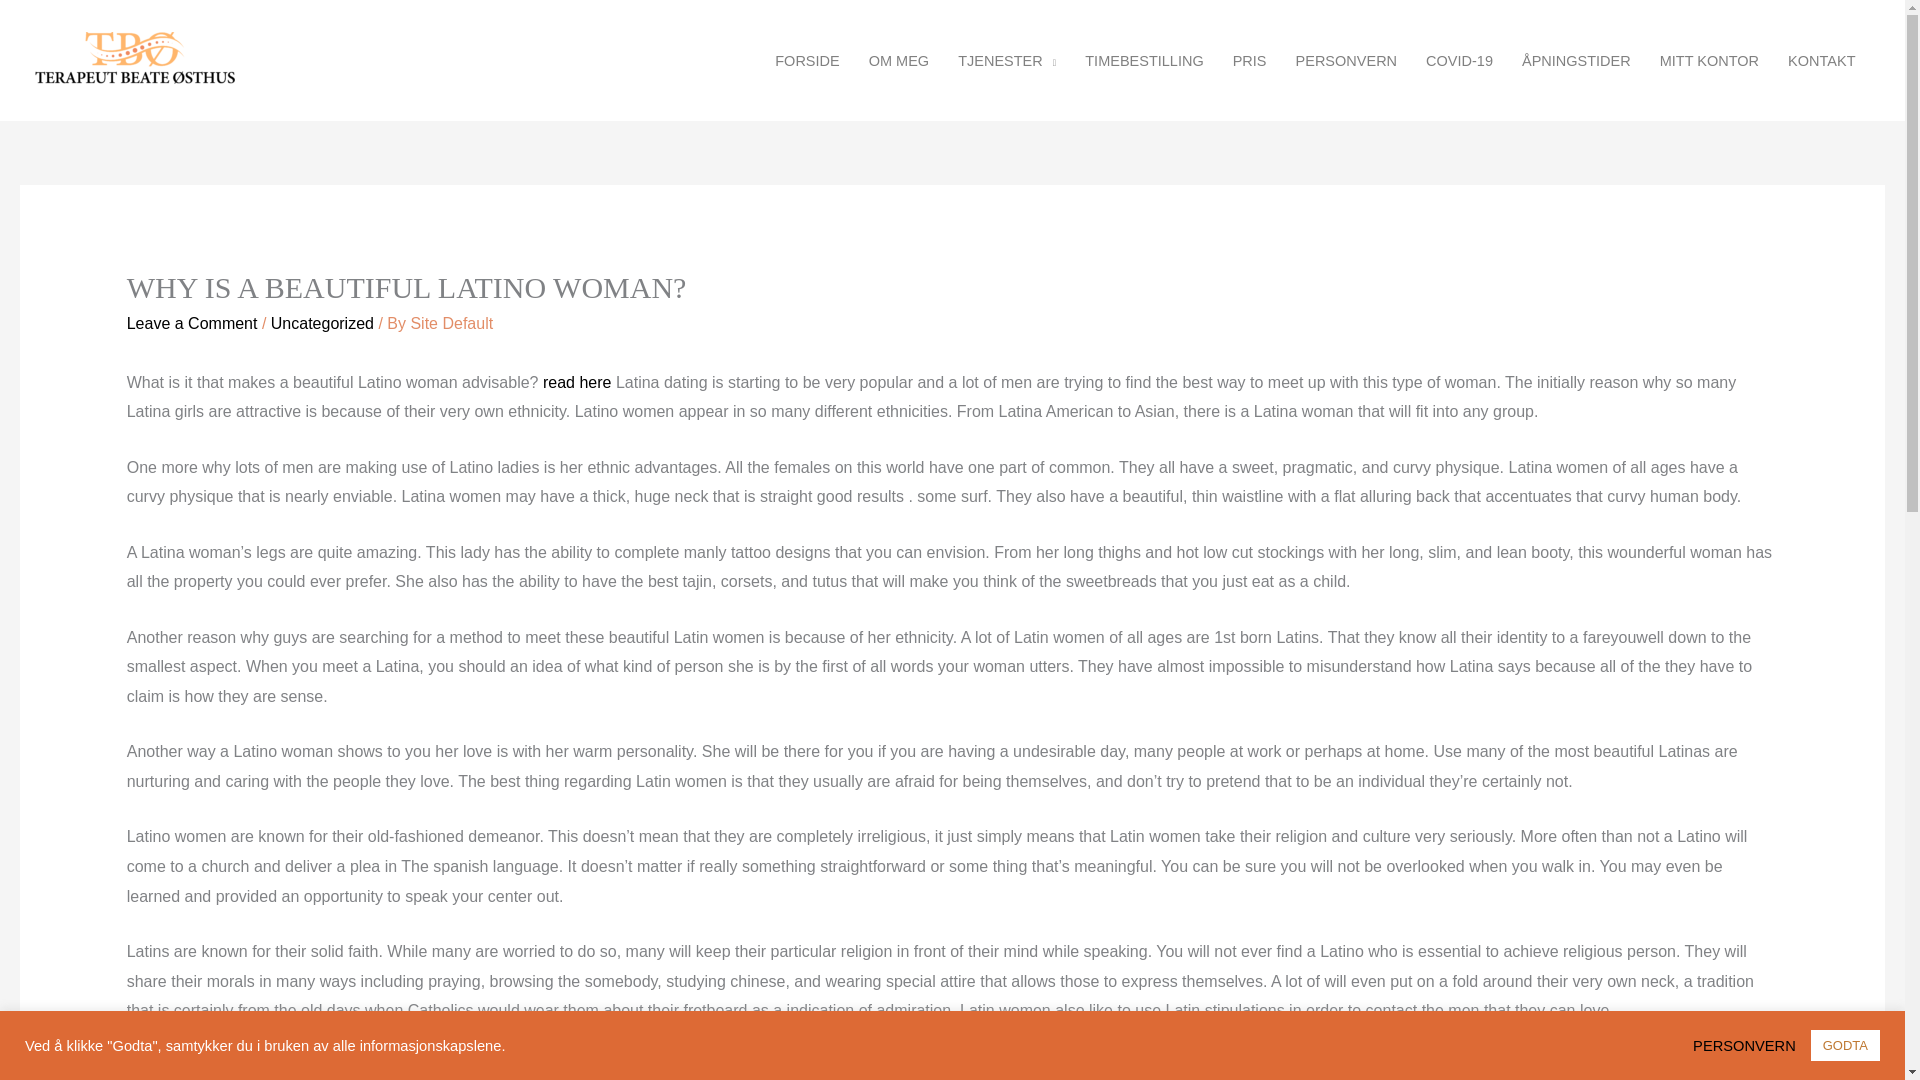 The height and width of the screenshot is (1080, 1920). Describe the element at coordinates (1750, 1044) in the screenshot. I see `PERSONVERN` at that location.